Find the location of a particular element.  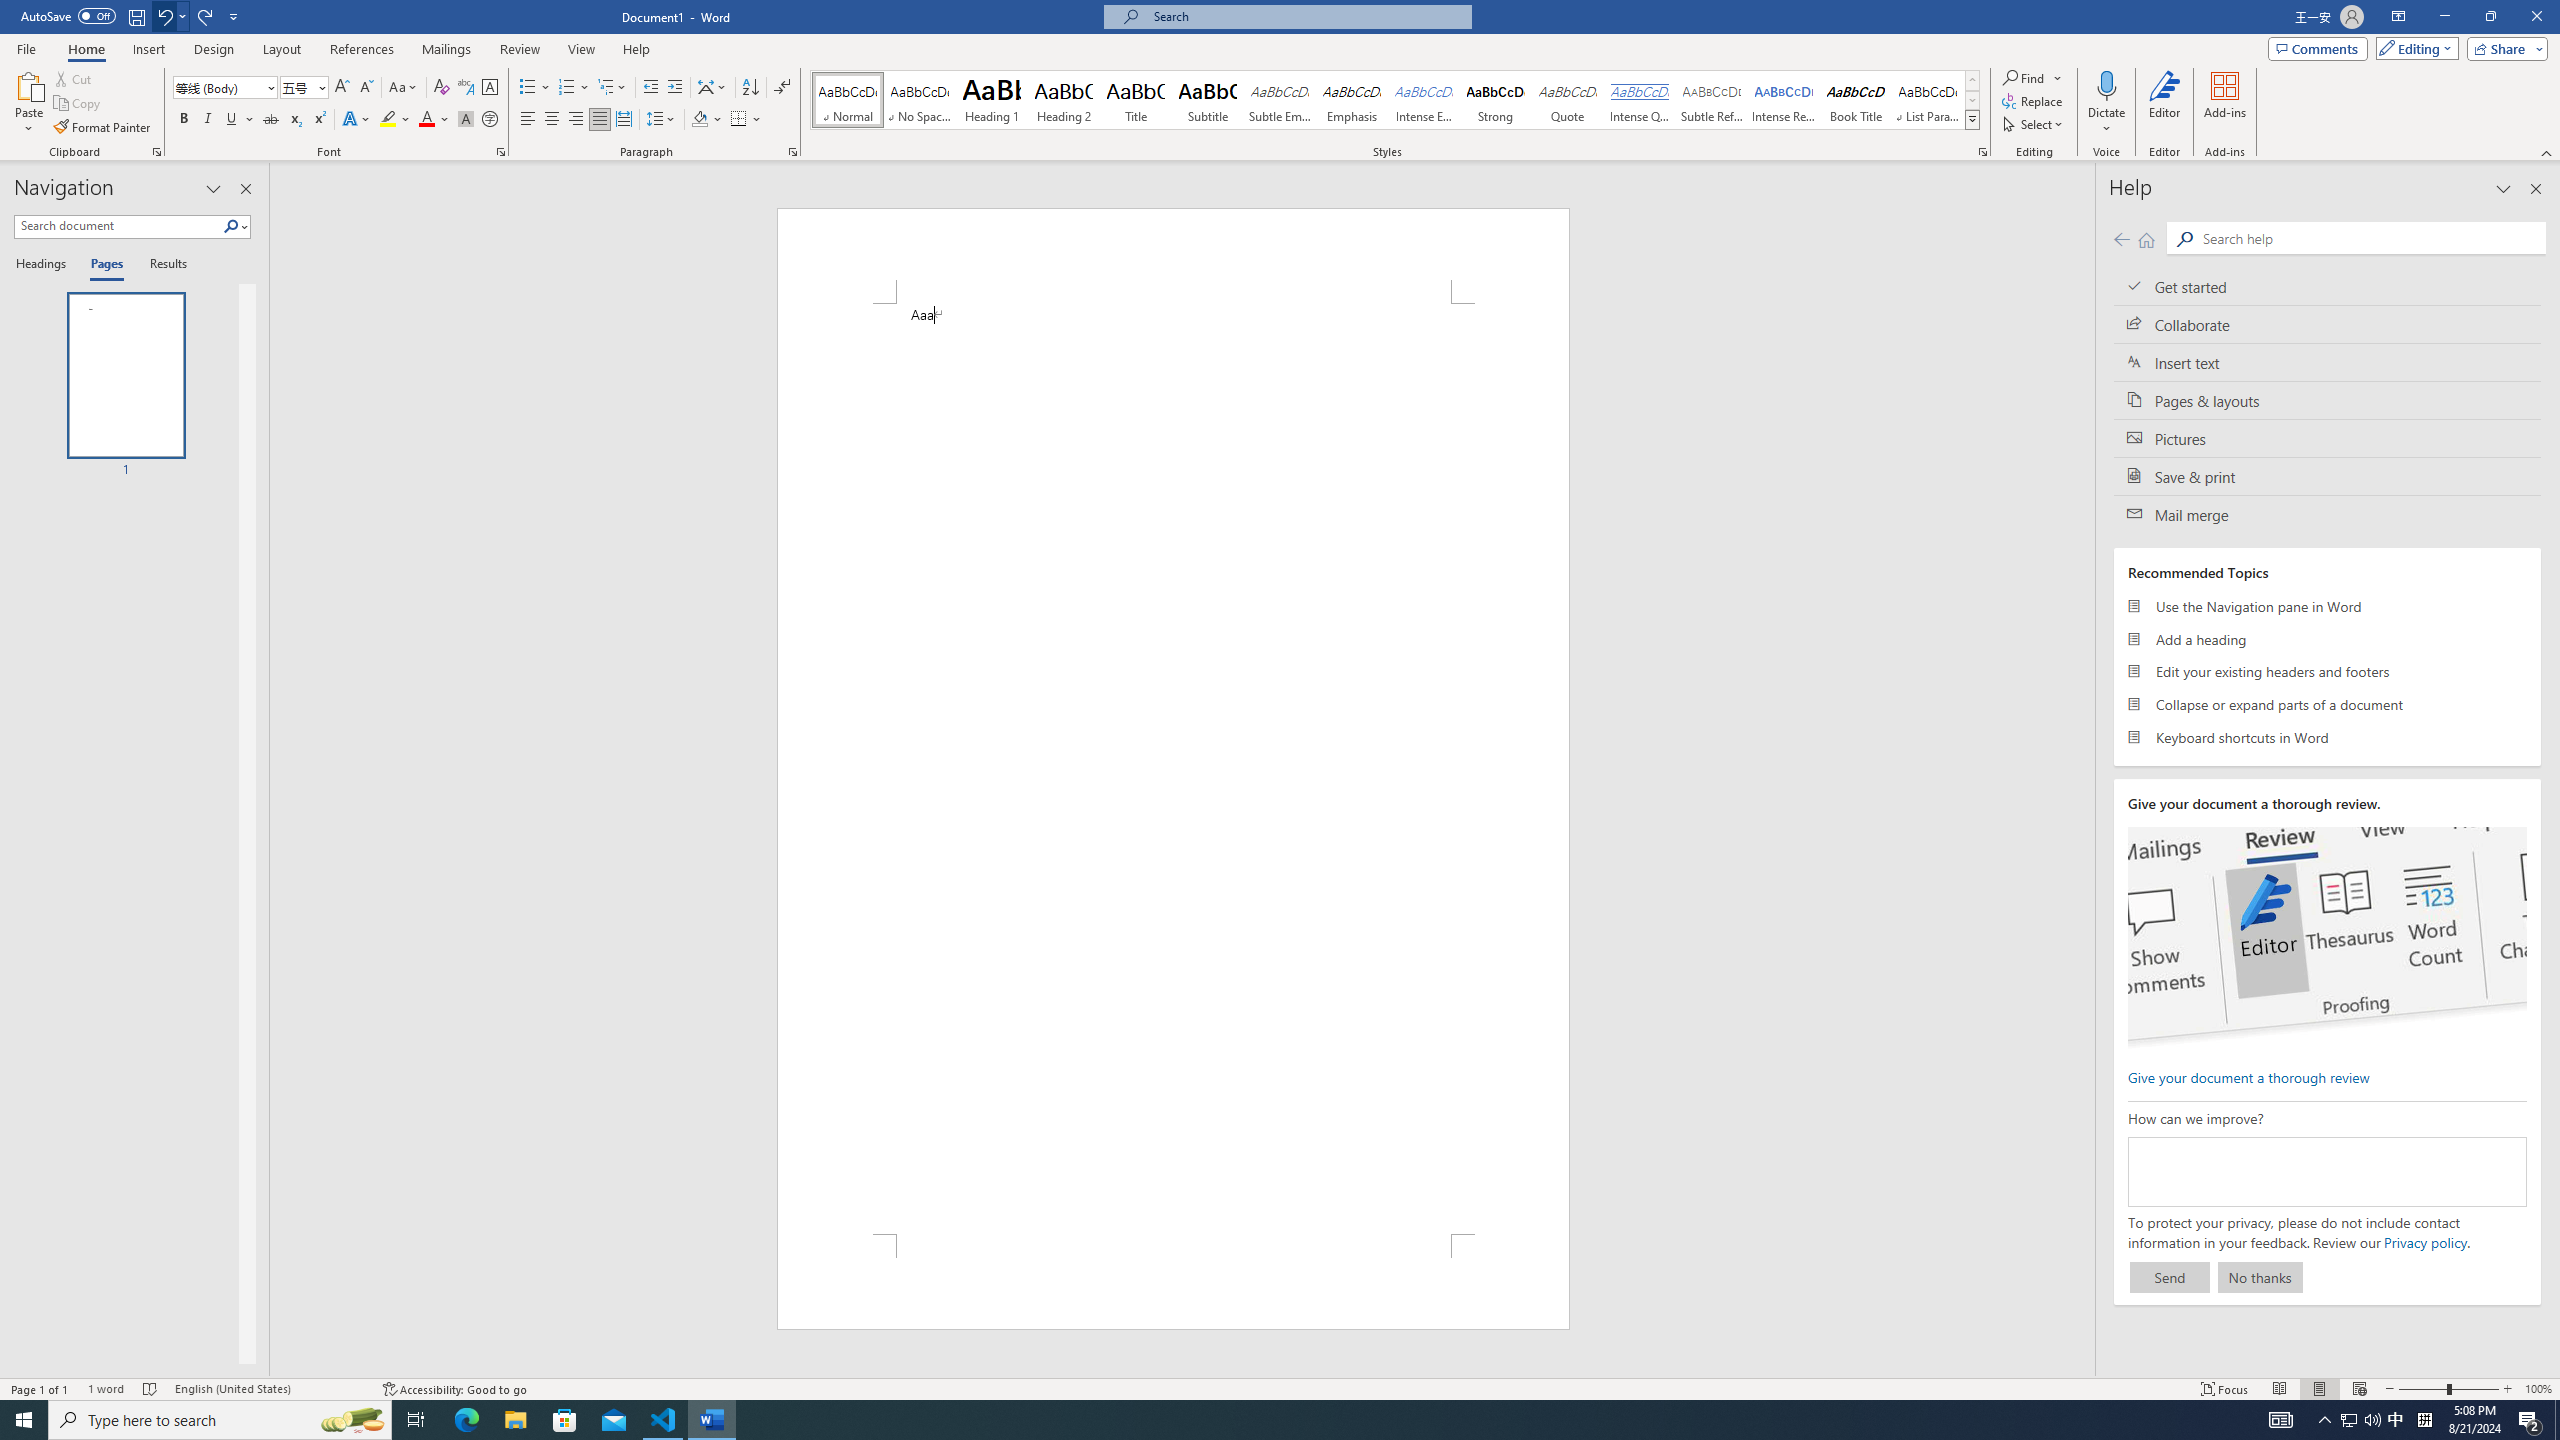

Book Title is located at coordinates (1856, 100).